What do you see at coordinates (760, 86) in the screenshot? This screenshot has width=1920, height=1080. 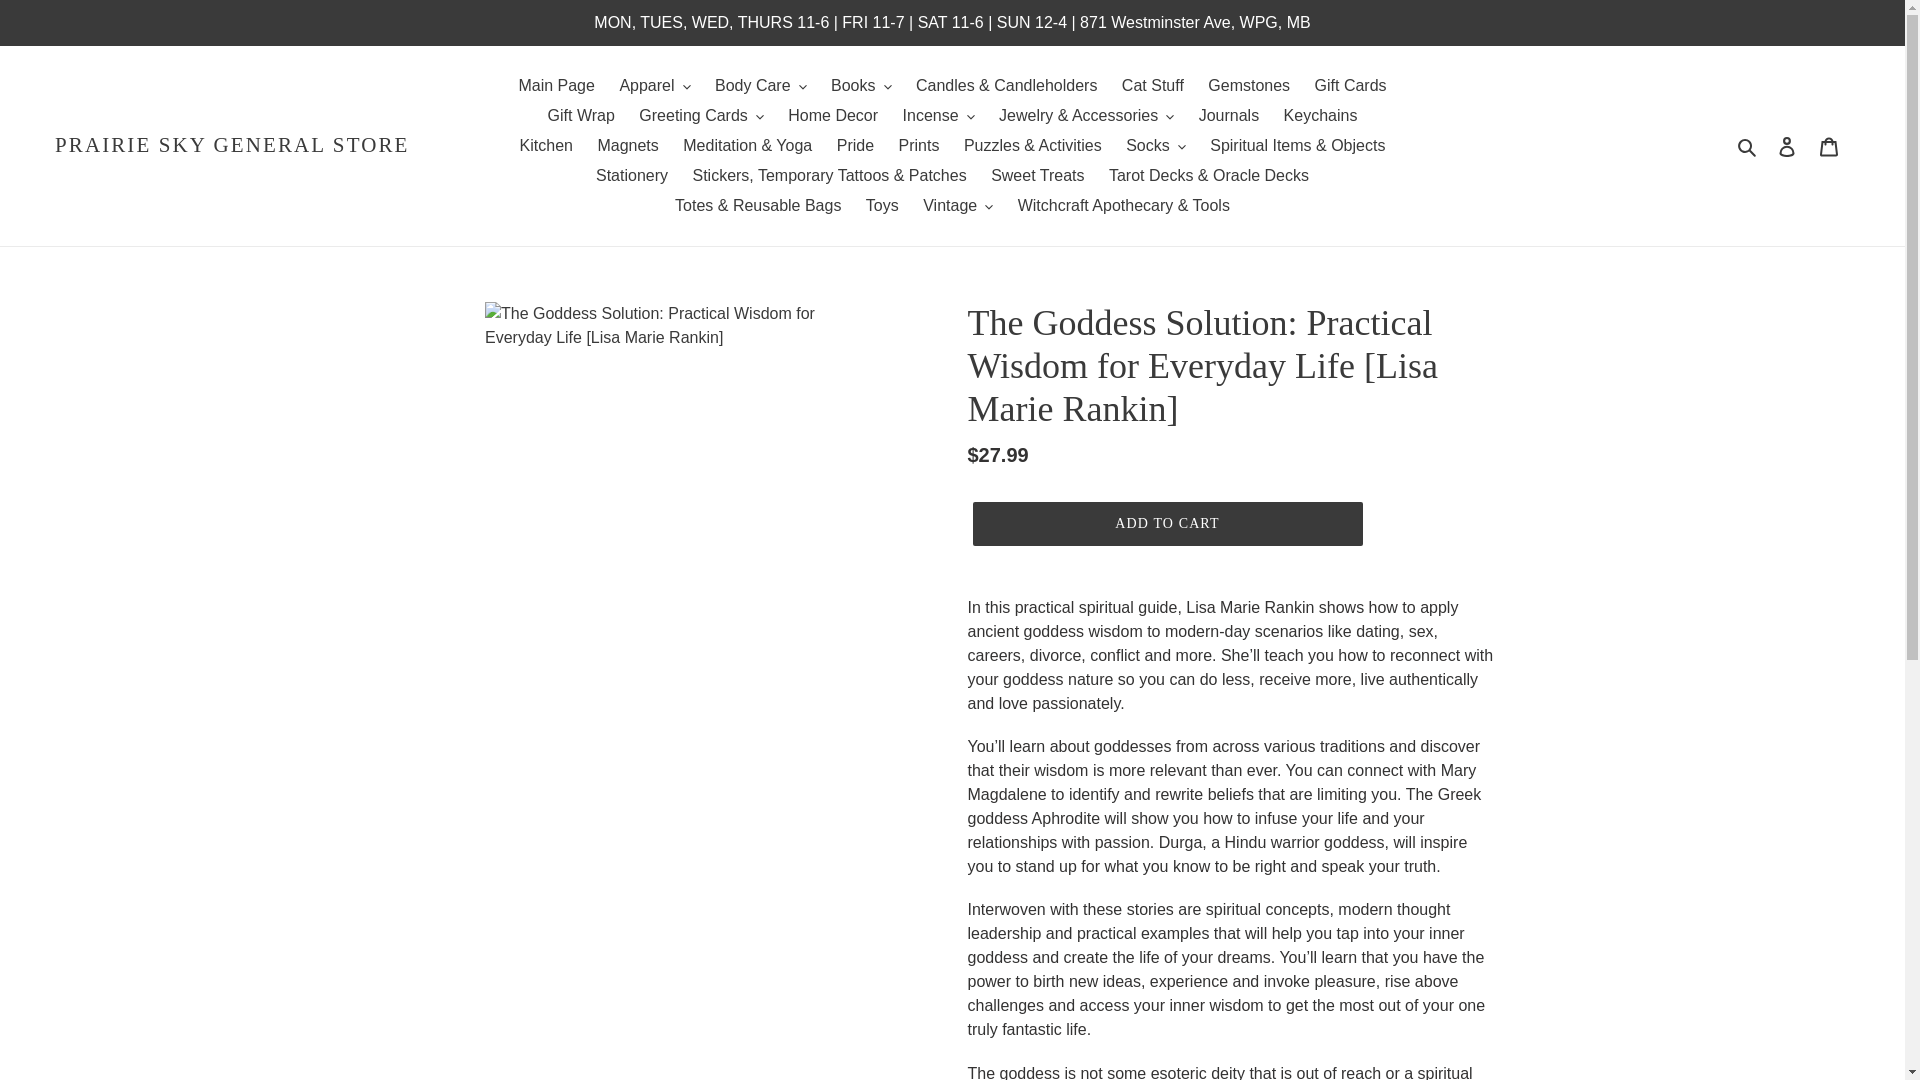 I see `Body Care` at bounding box center [760, 86].